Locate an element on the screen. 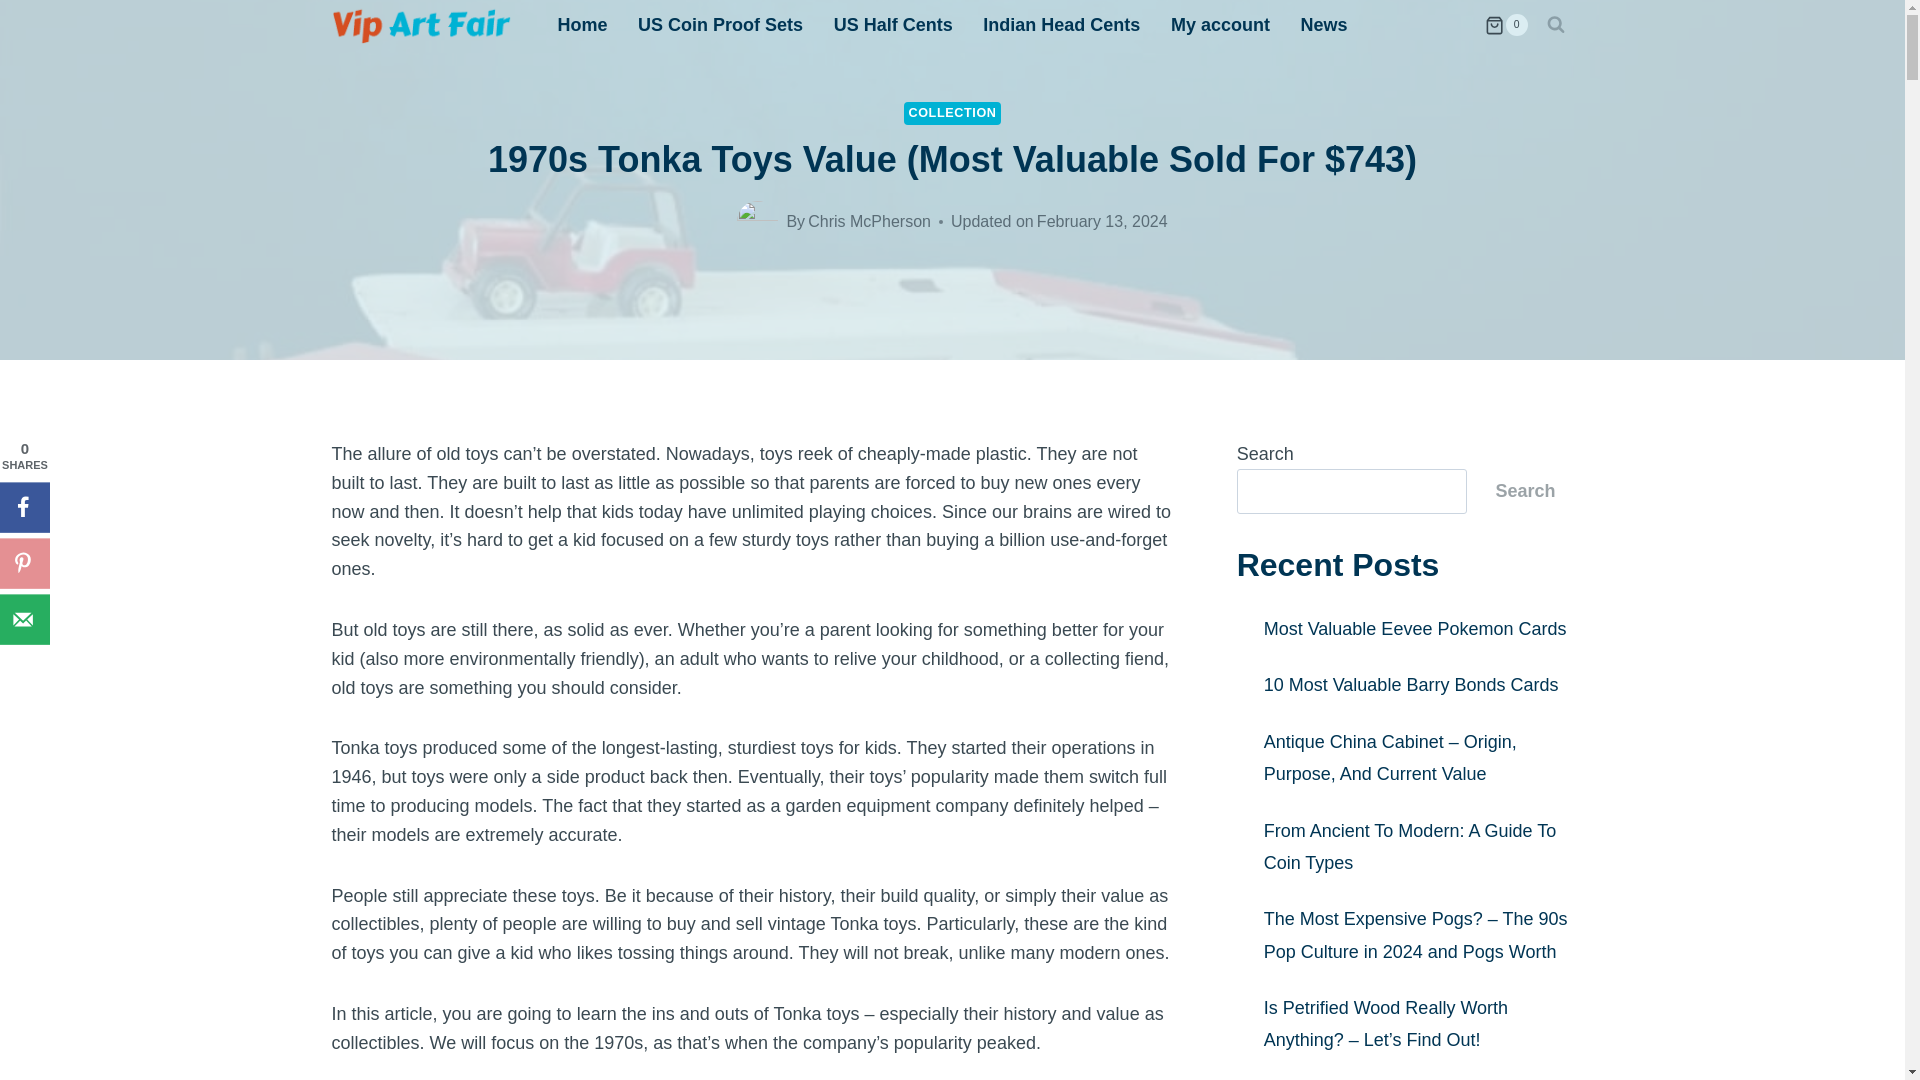 The width and height of the screenshot is (1920, 1080). US Coin Proof Sets is located at coordinates (720, 24).